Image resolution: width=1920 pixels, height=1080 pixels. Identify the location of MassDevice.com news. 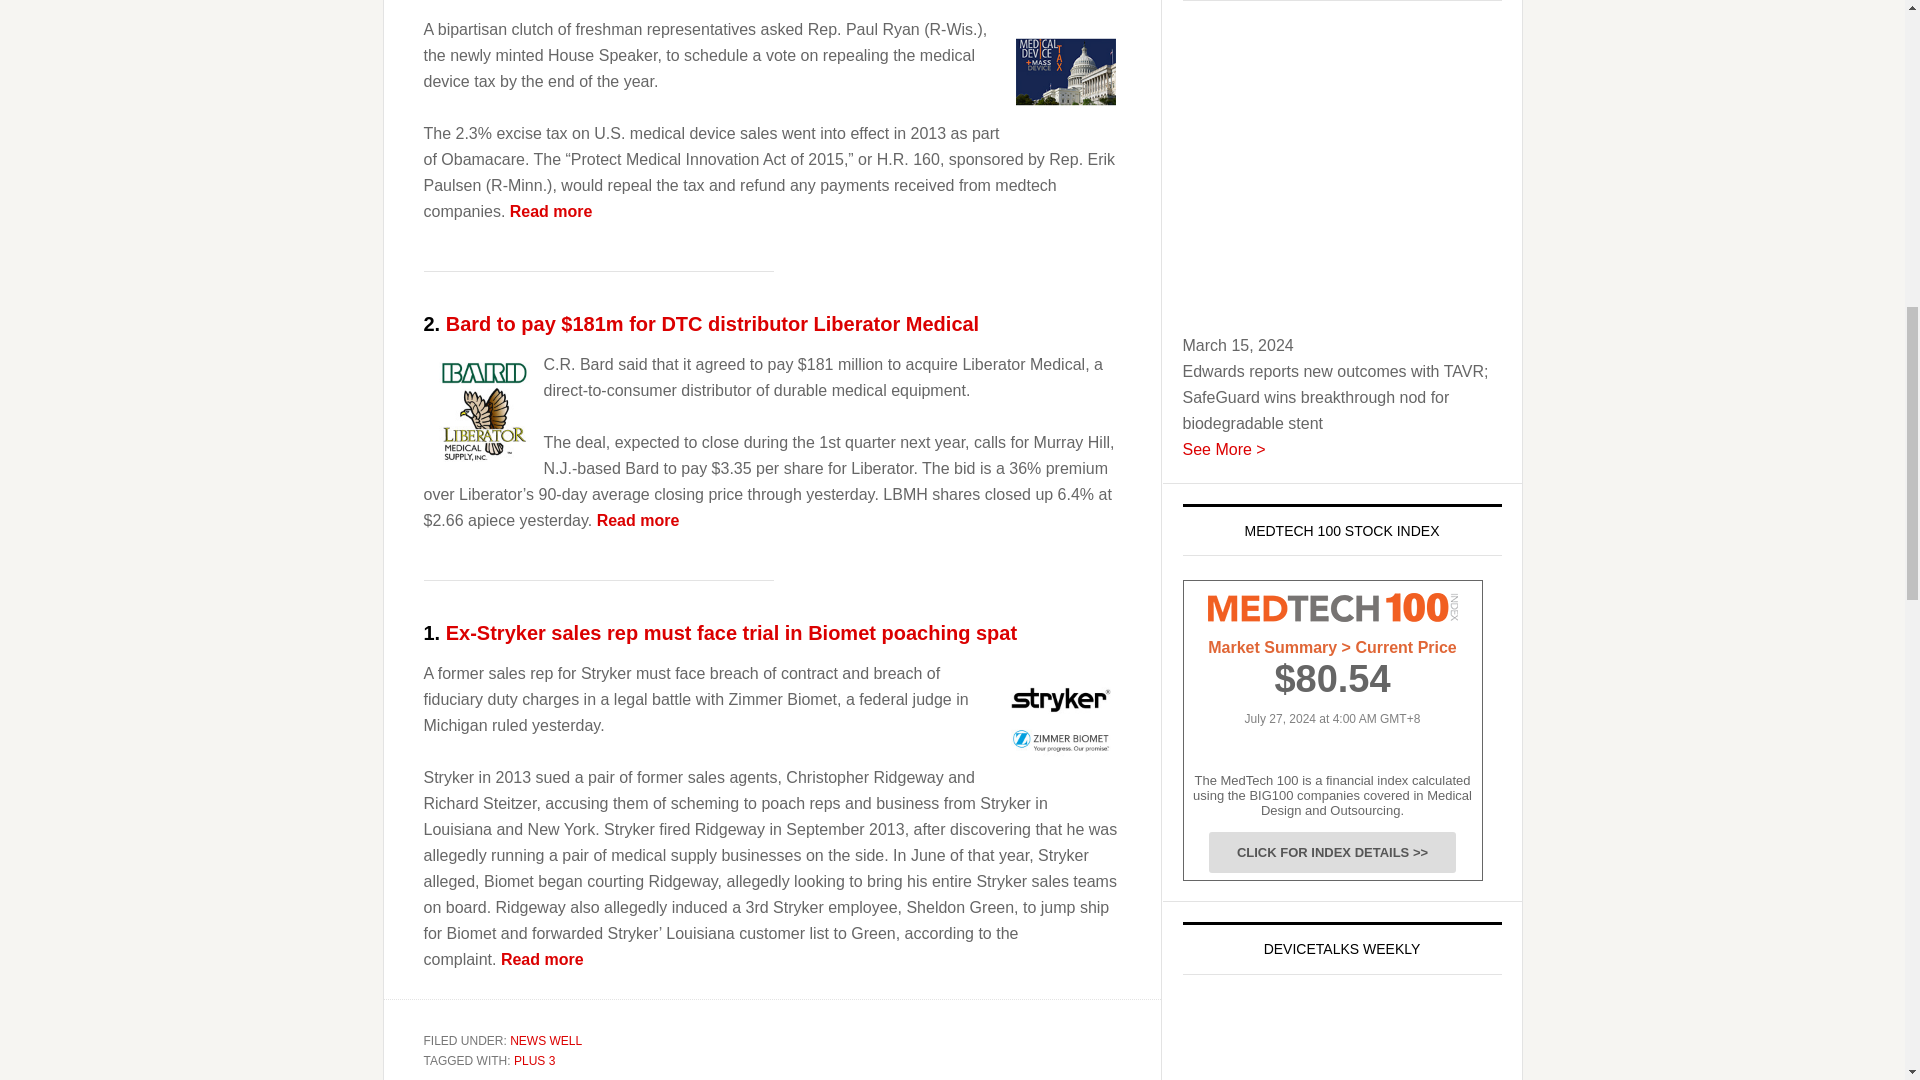
(1059, 720).